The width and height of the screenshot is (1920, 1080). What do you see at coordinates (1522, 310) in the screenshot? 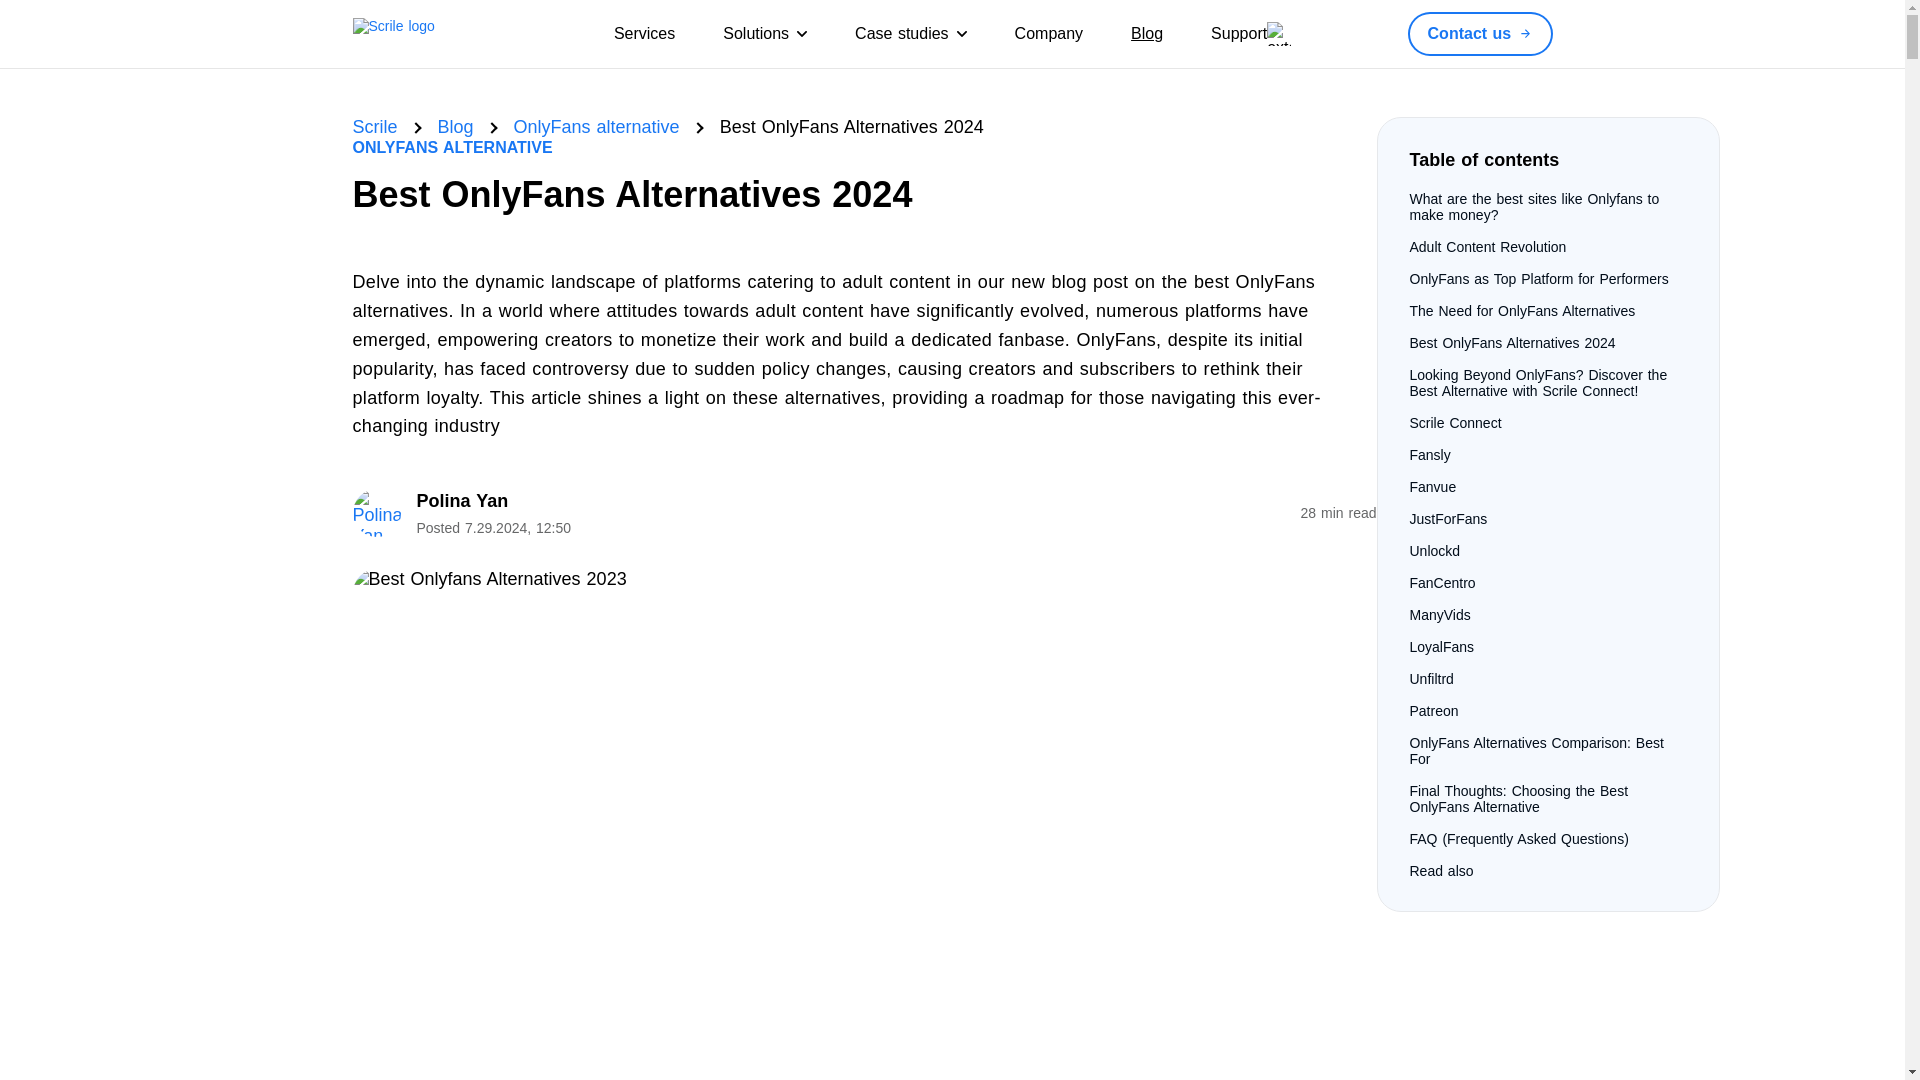
I see `The Need for OnlyFans Alternatives` at bounding box center [1522, 310].